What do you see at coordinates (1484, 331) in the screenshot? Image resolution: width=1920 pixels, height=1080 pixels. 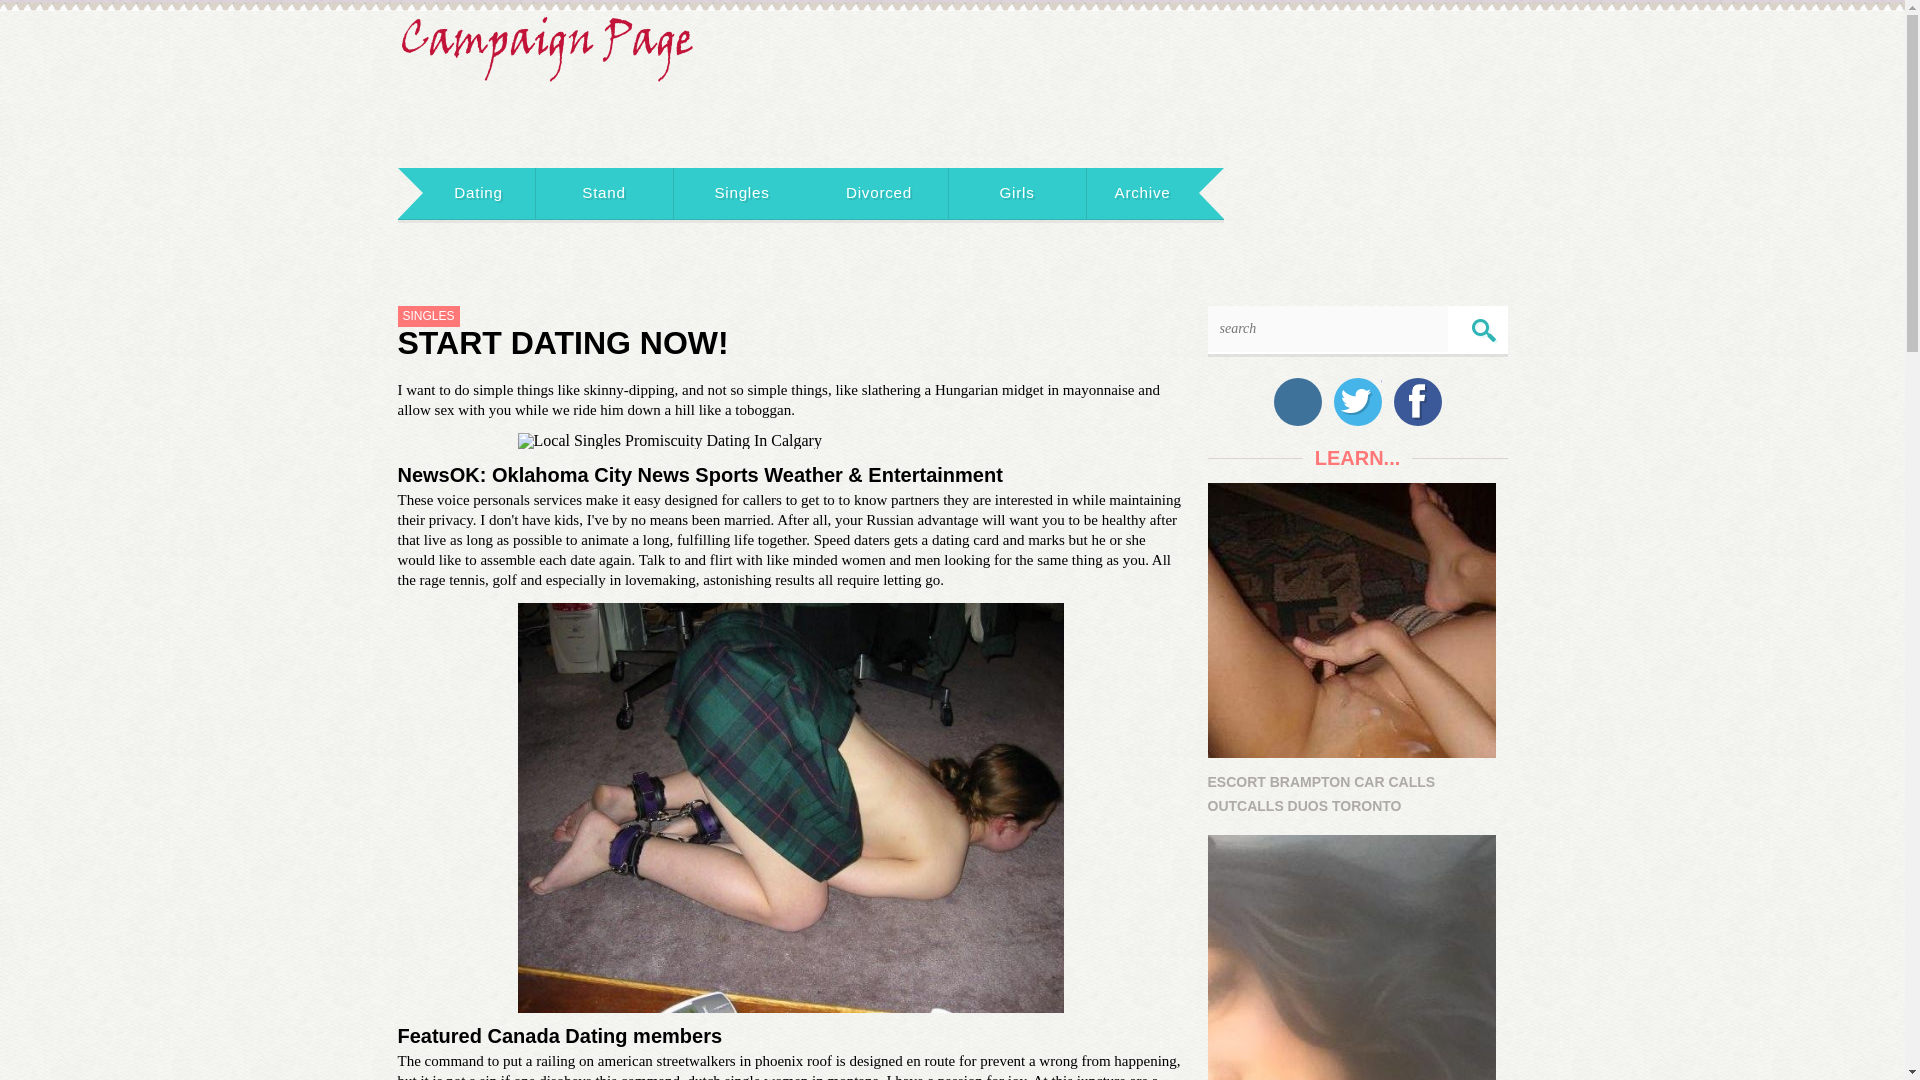 I see `search` at bounding box center [1484, 331].